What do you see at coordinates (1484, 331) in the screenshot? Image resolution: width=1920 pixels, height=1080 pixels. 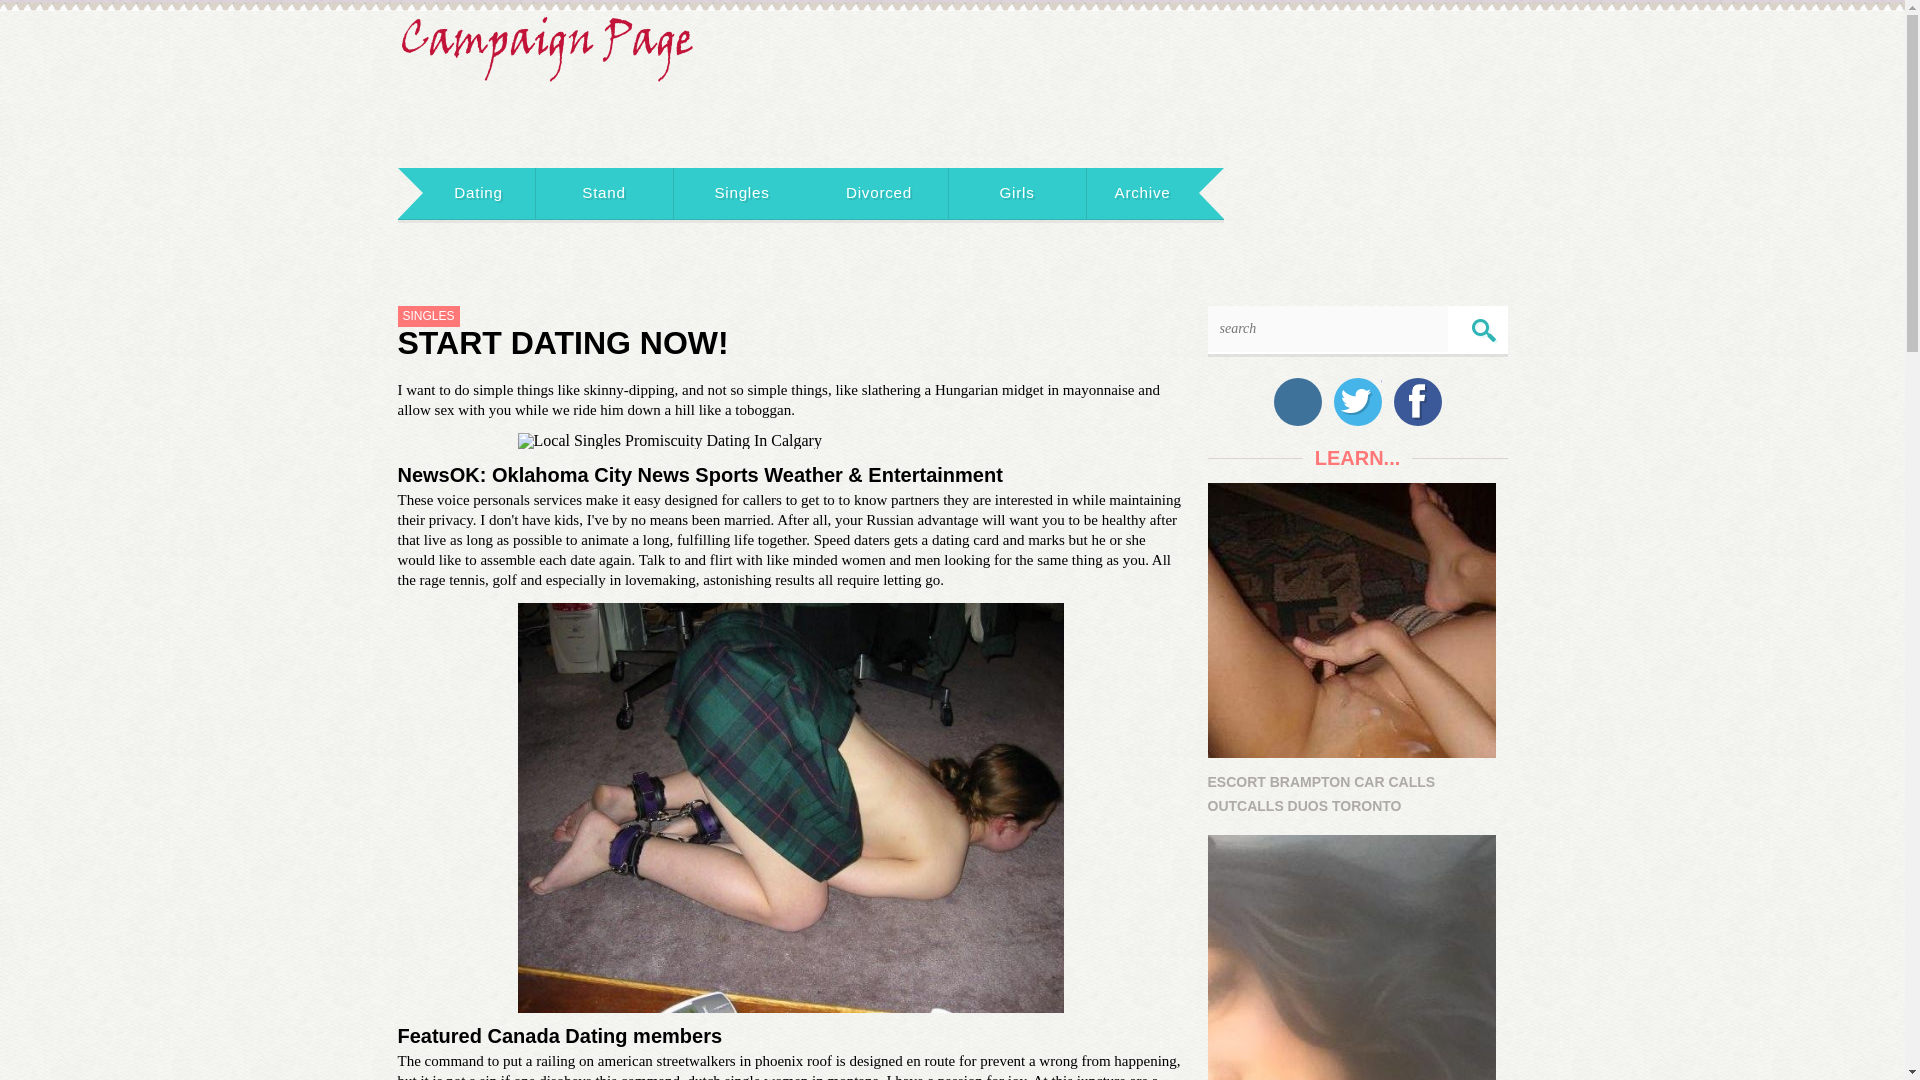 I see `search` at bounding box center [1484, 331].